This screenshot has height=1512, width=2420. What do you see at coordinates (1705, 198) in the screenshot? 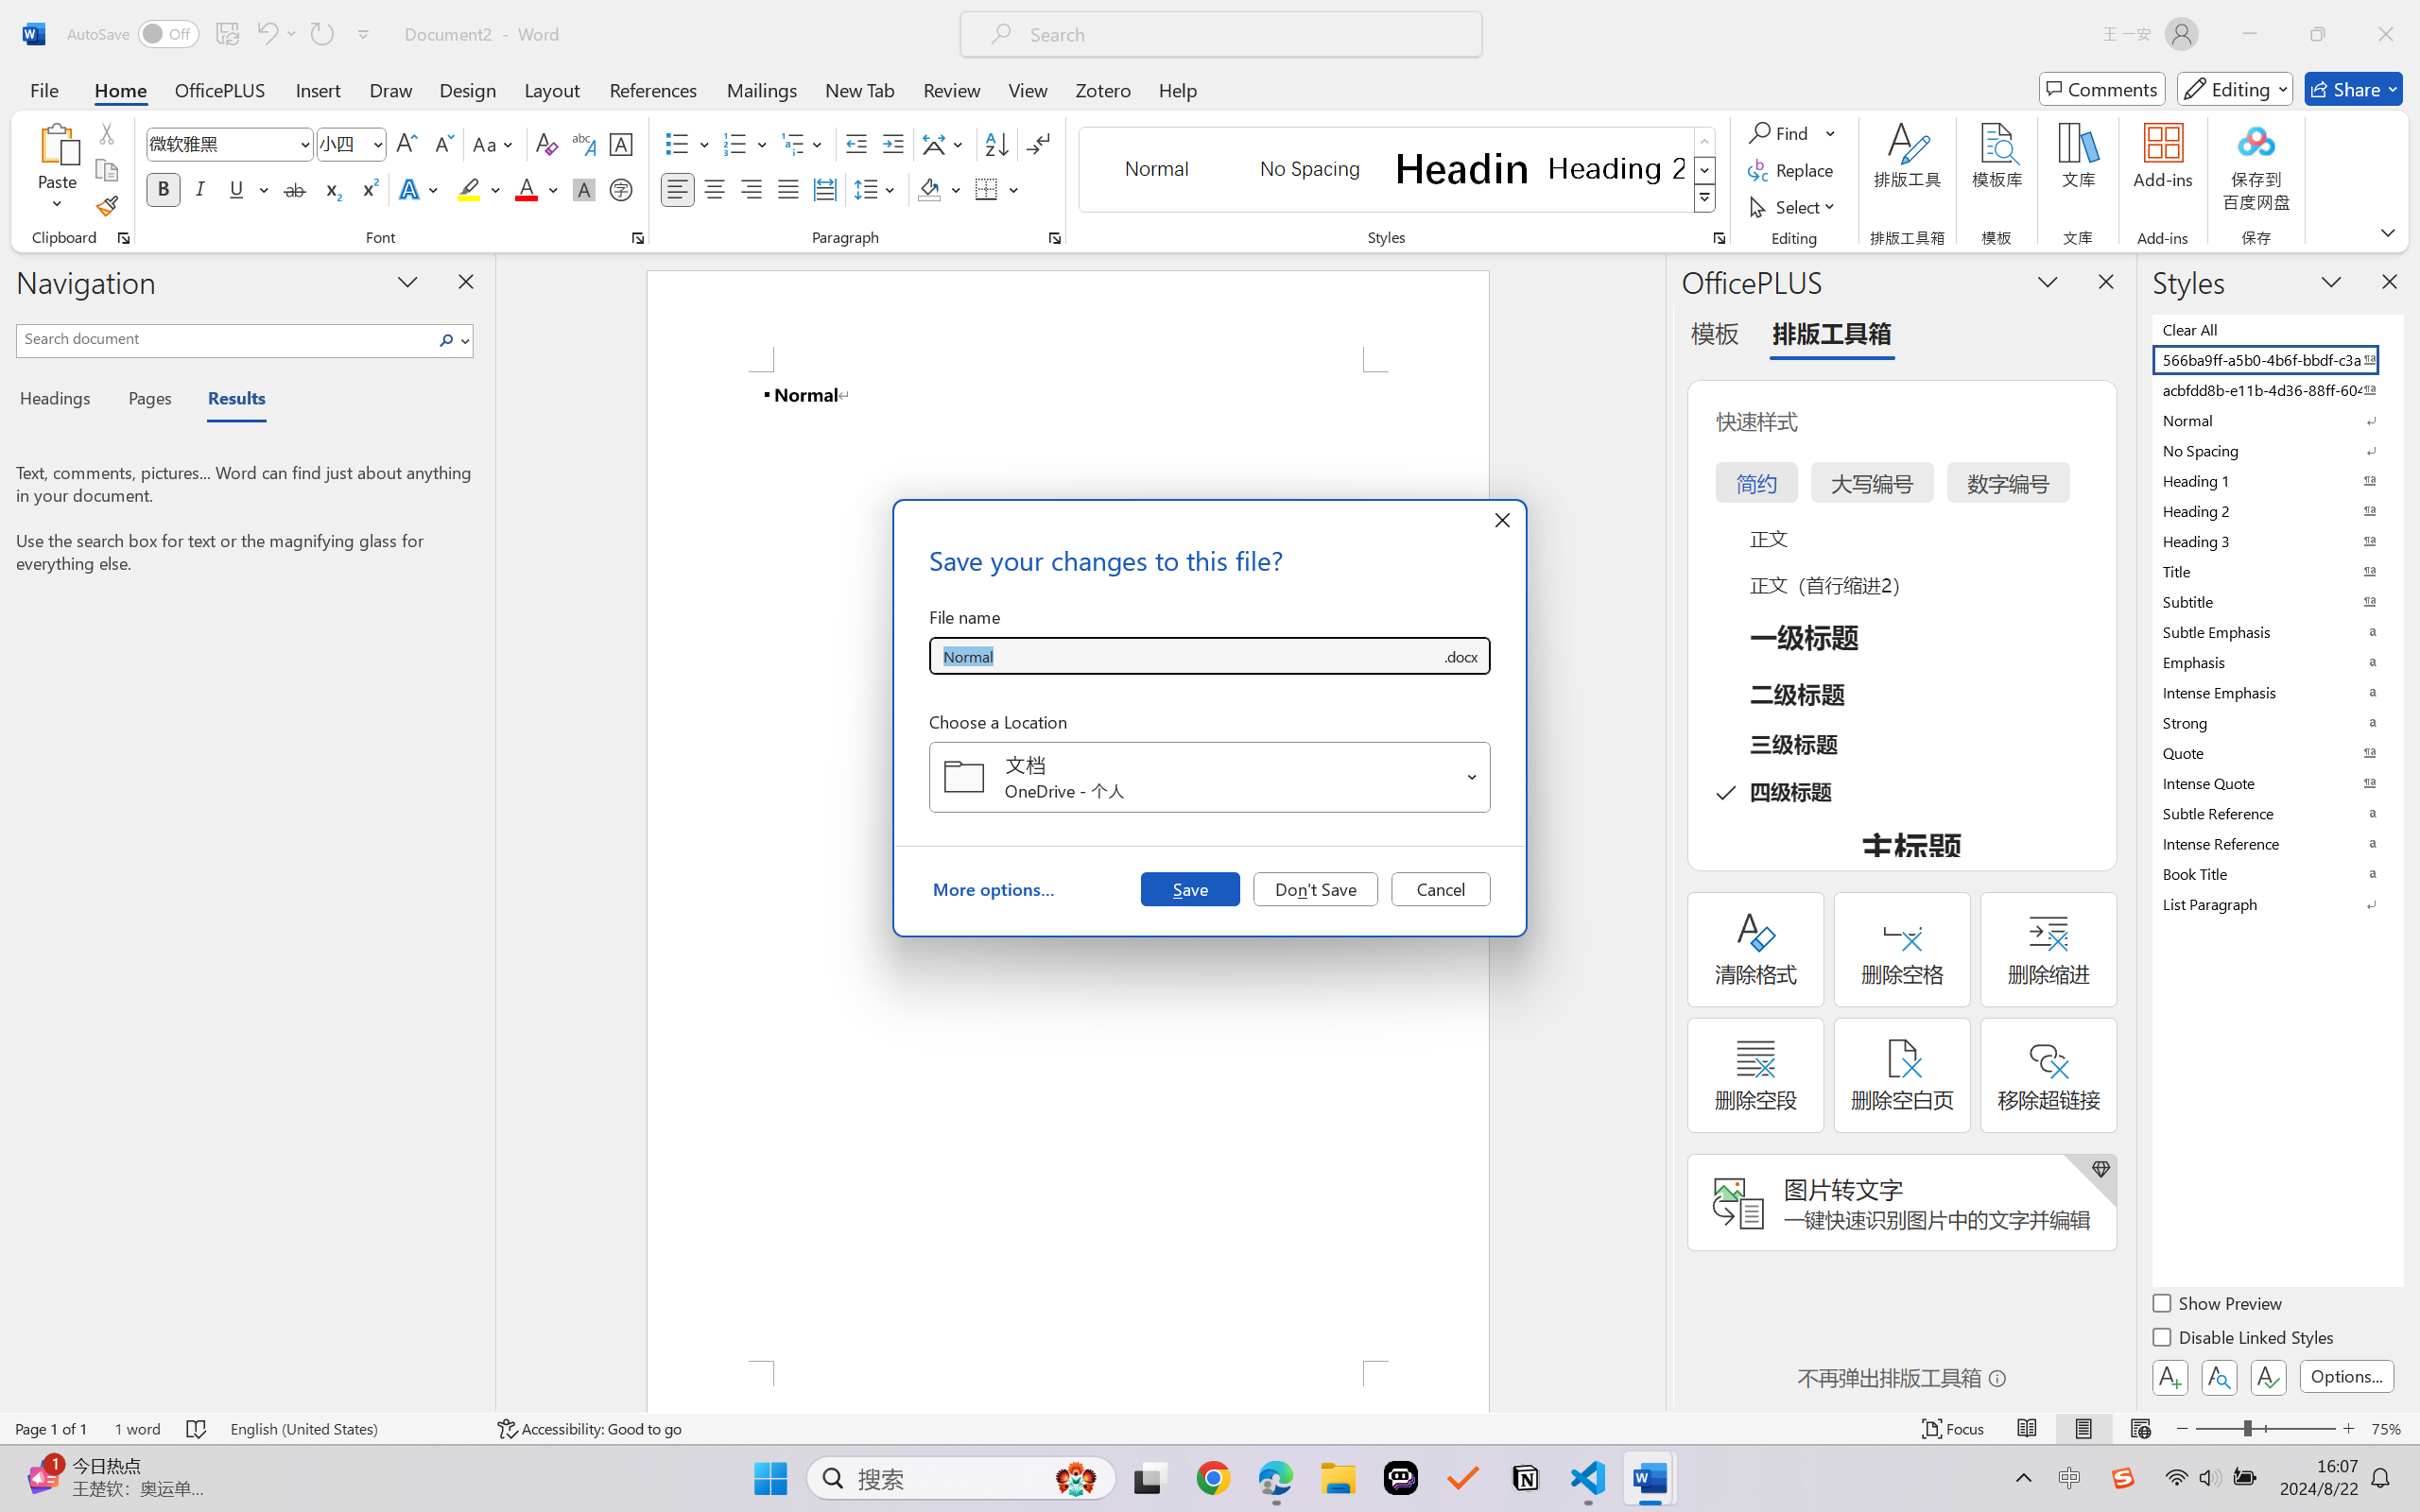
I see `Styles` at bounding box center [1705, 198].